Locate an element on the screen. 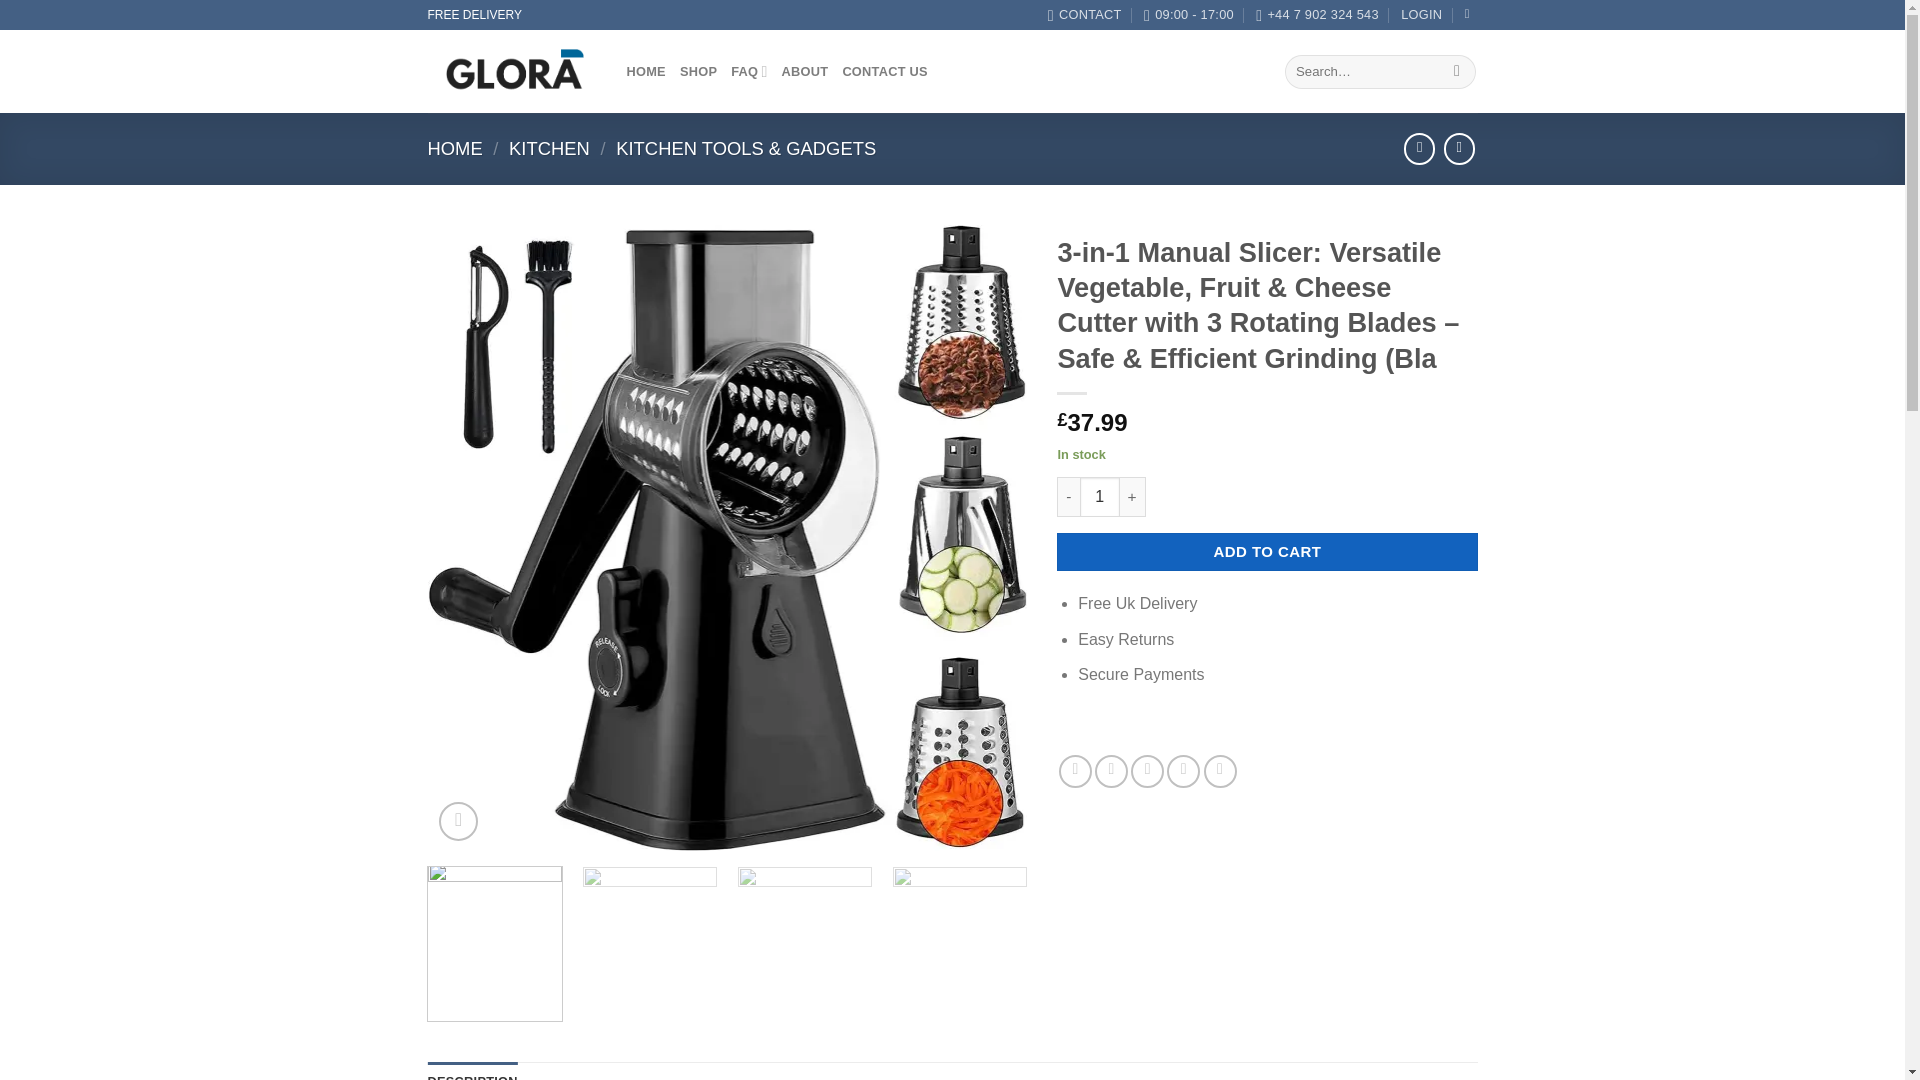 The image size is (1920, 1080). FAQ is located at coordinates (748, 71).